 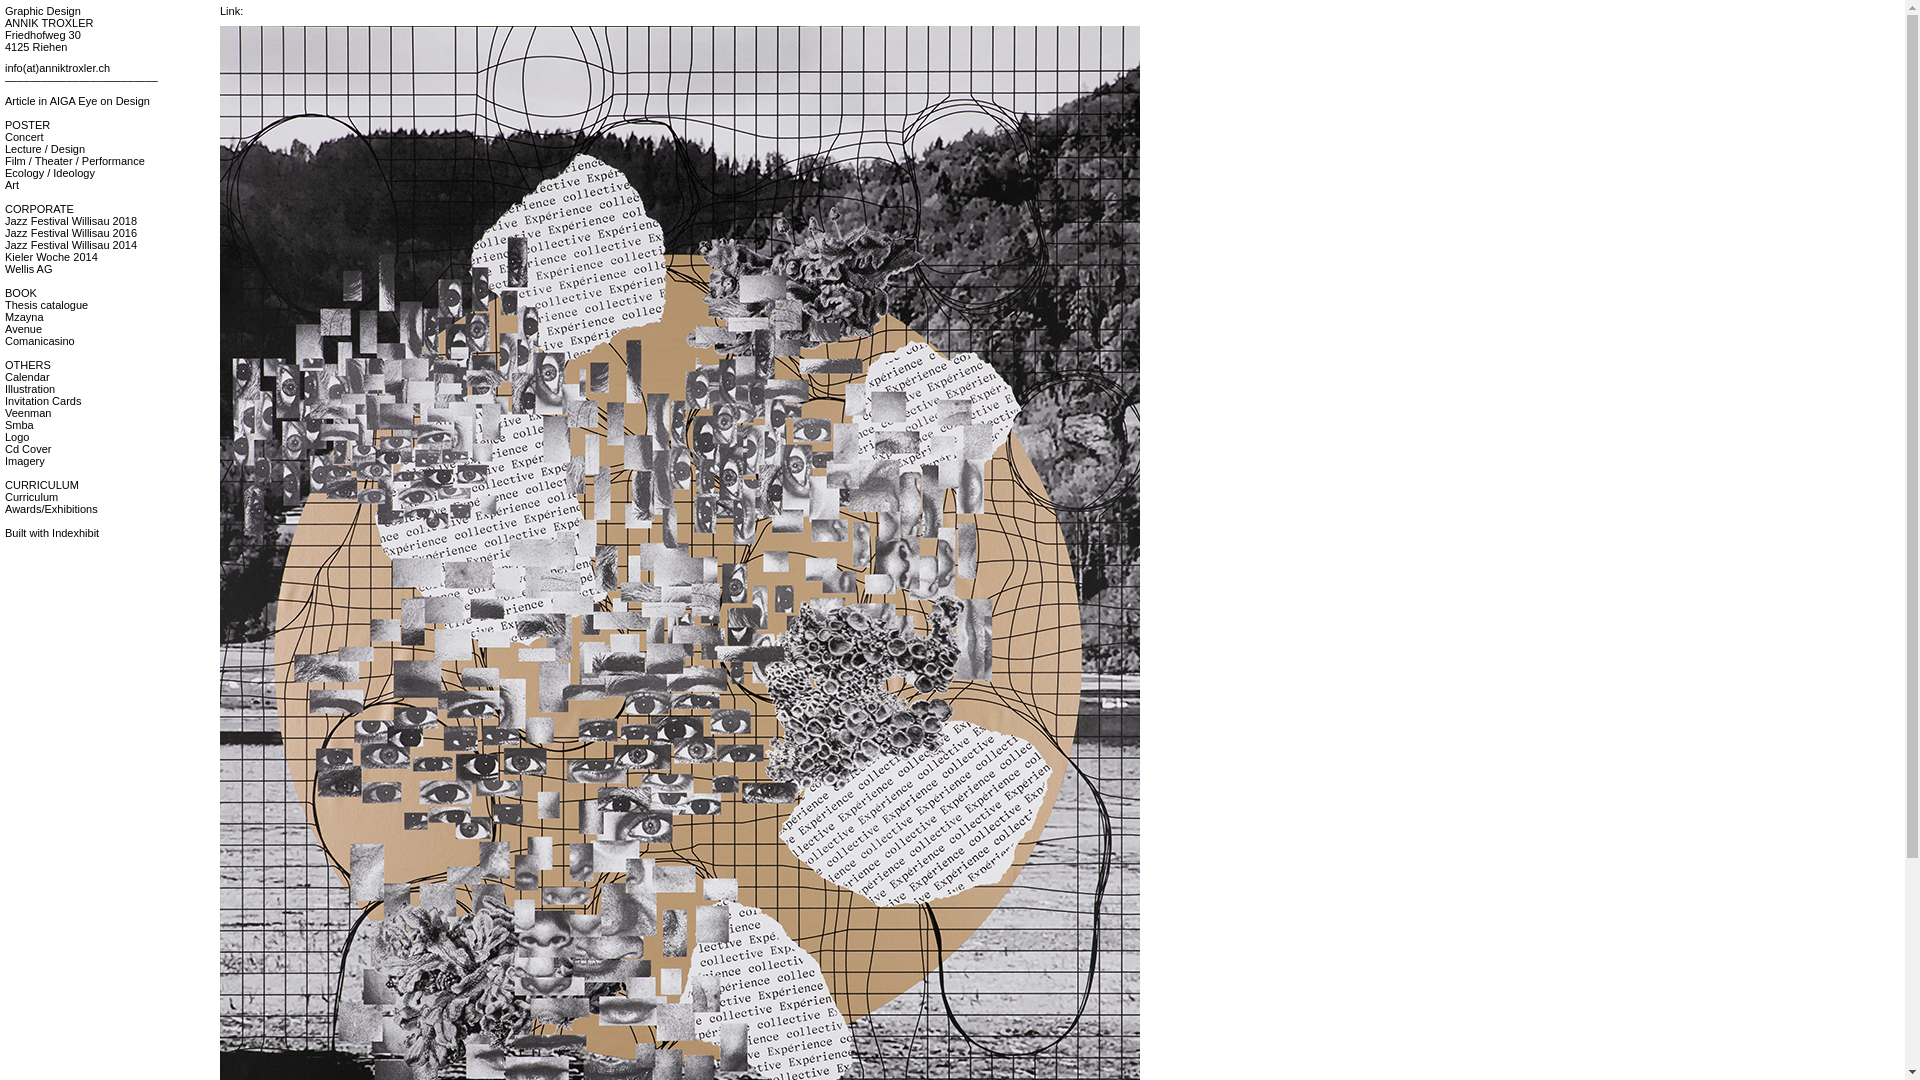 What do you see at coordinates (43, 401) in the screenshot?
I see `Invitation Cards` at bounding box center [43, 401].